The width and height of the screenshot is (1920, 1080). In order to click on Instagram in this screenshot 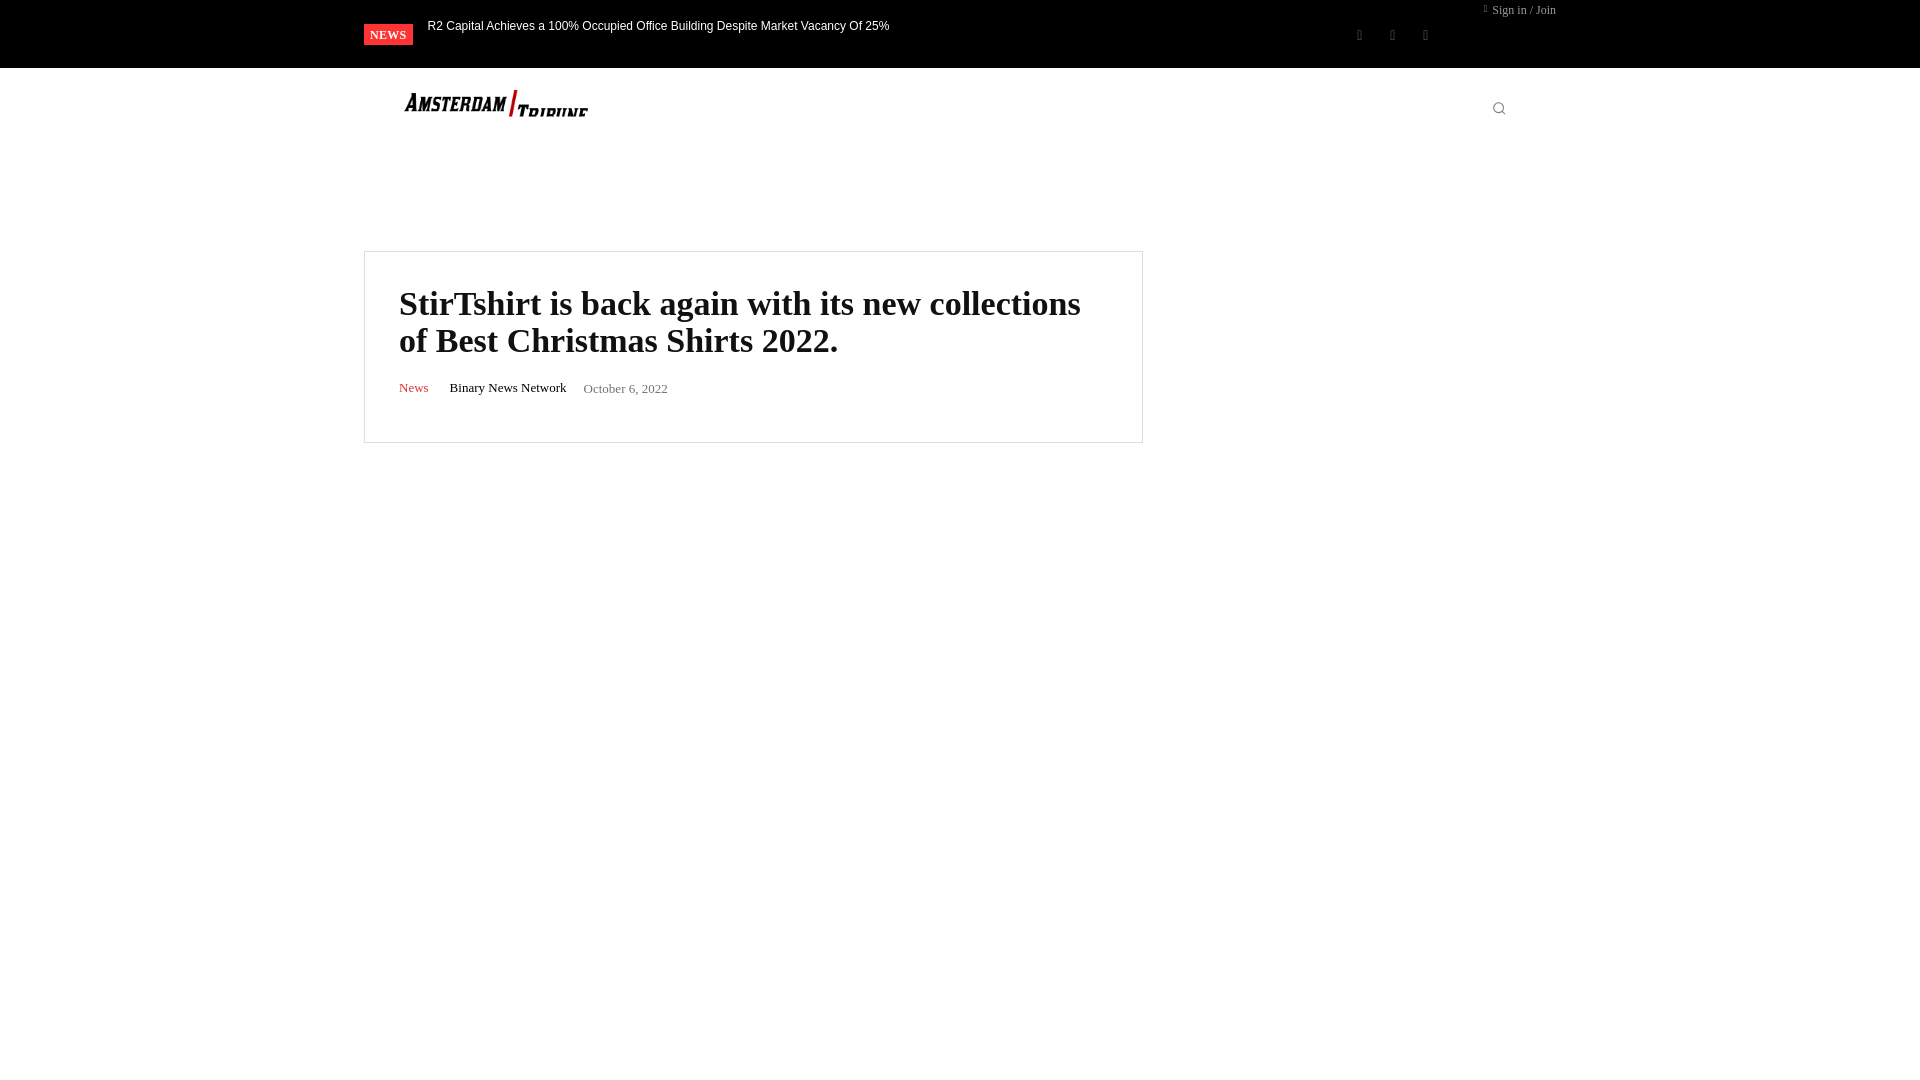, I will do `click(1392, 34)`.